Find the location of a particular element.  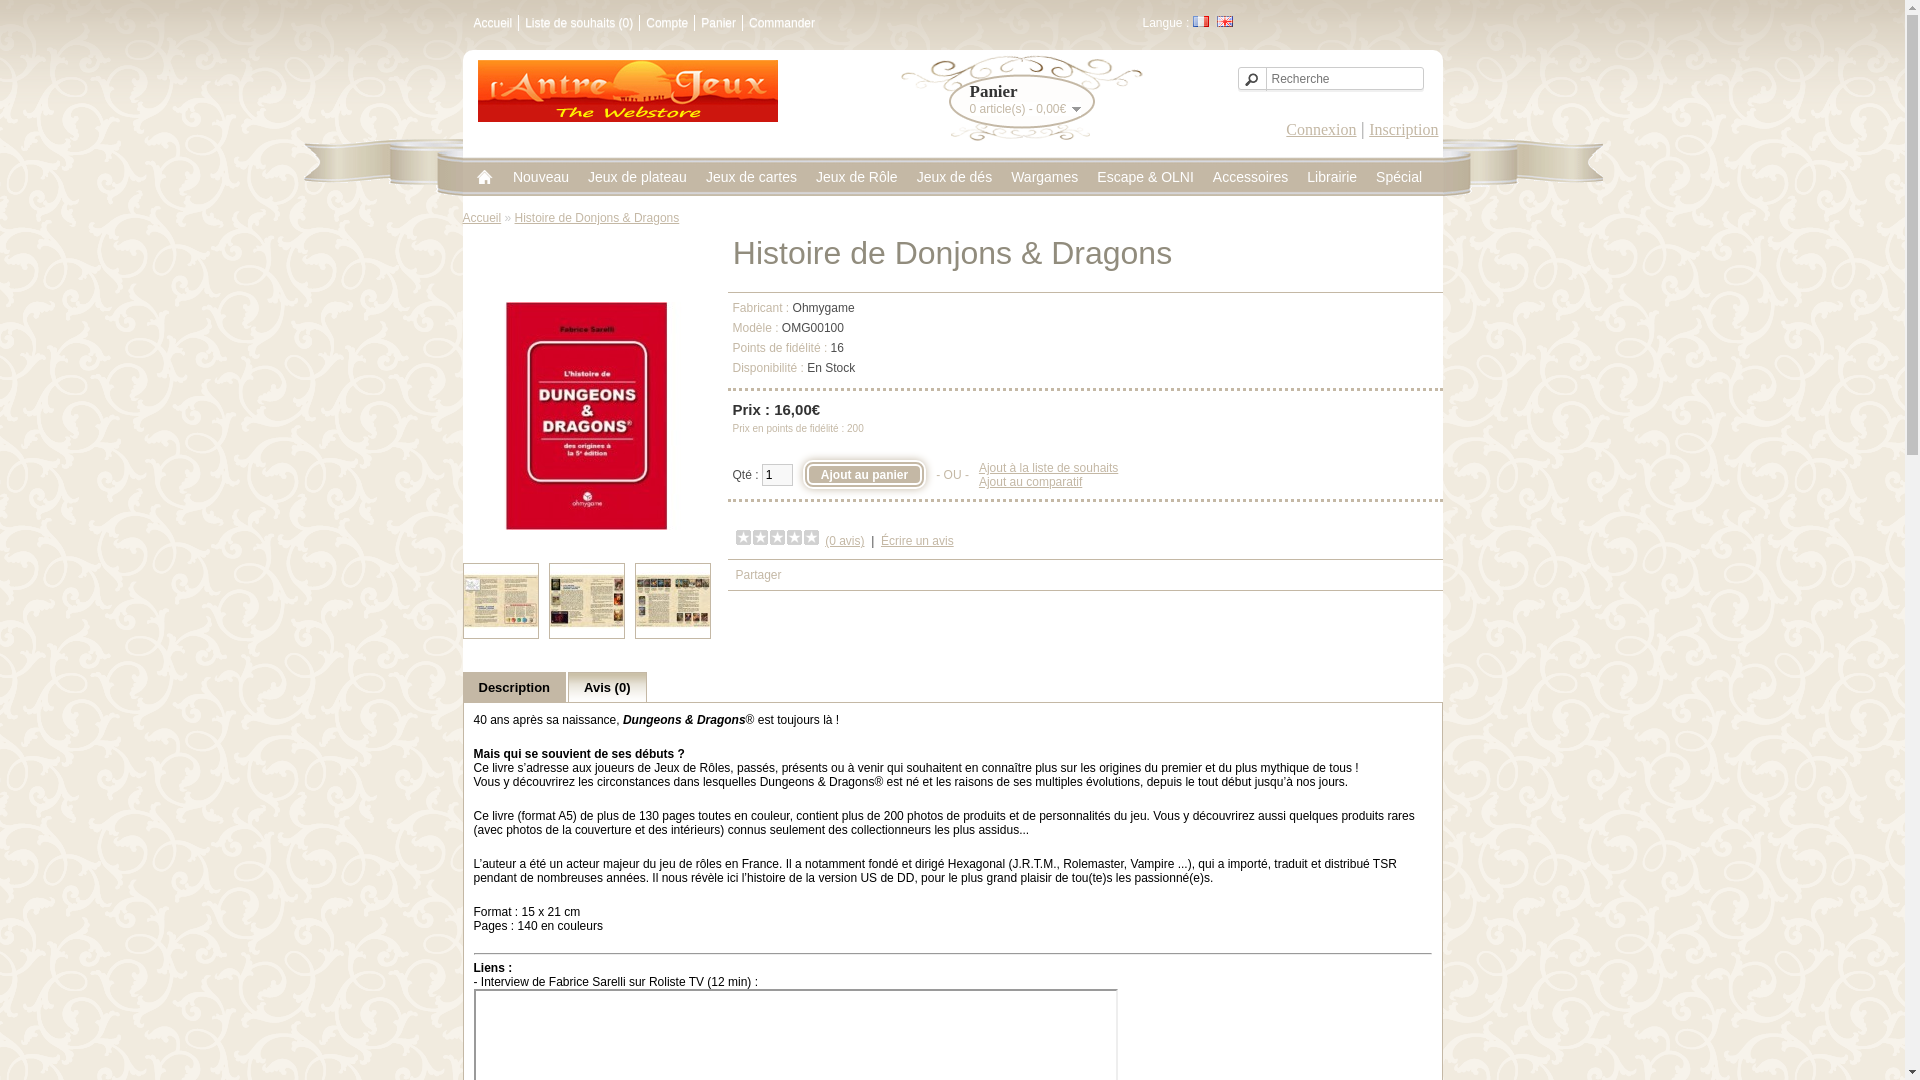

Histoire de Donjons & Dragons is located at coordinates (586, 526).